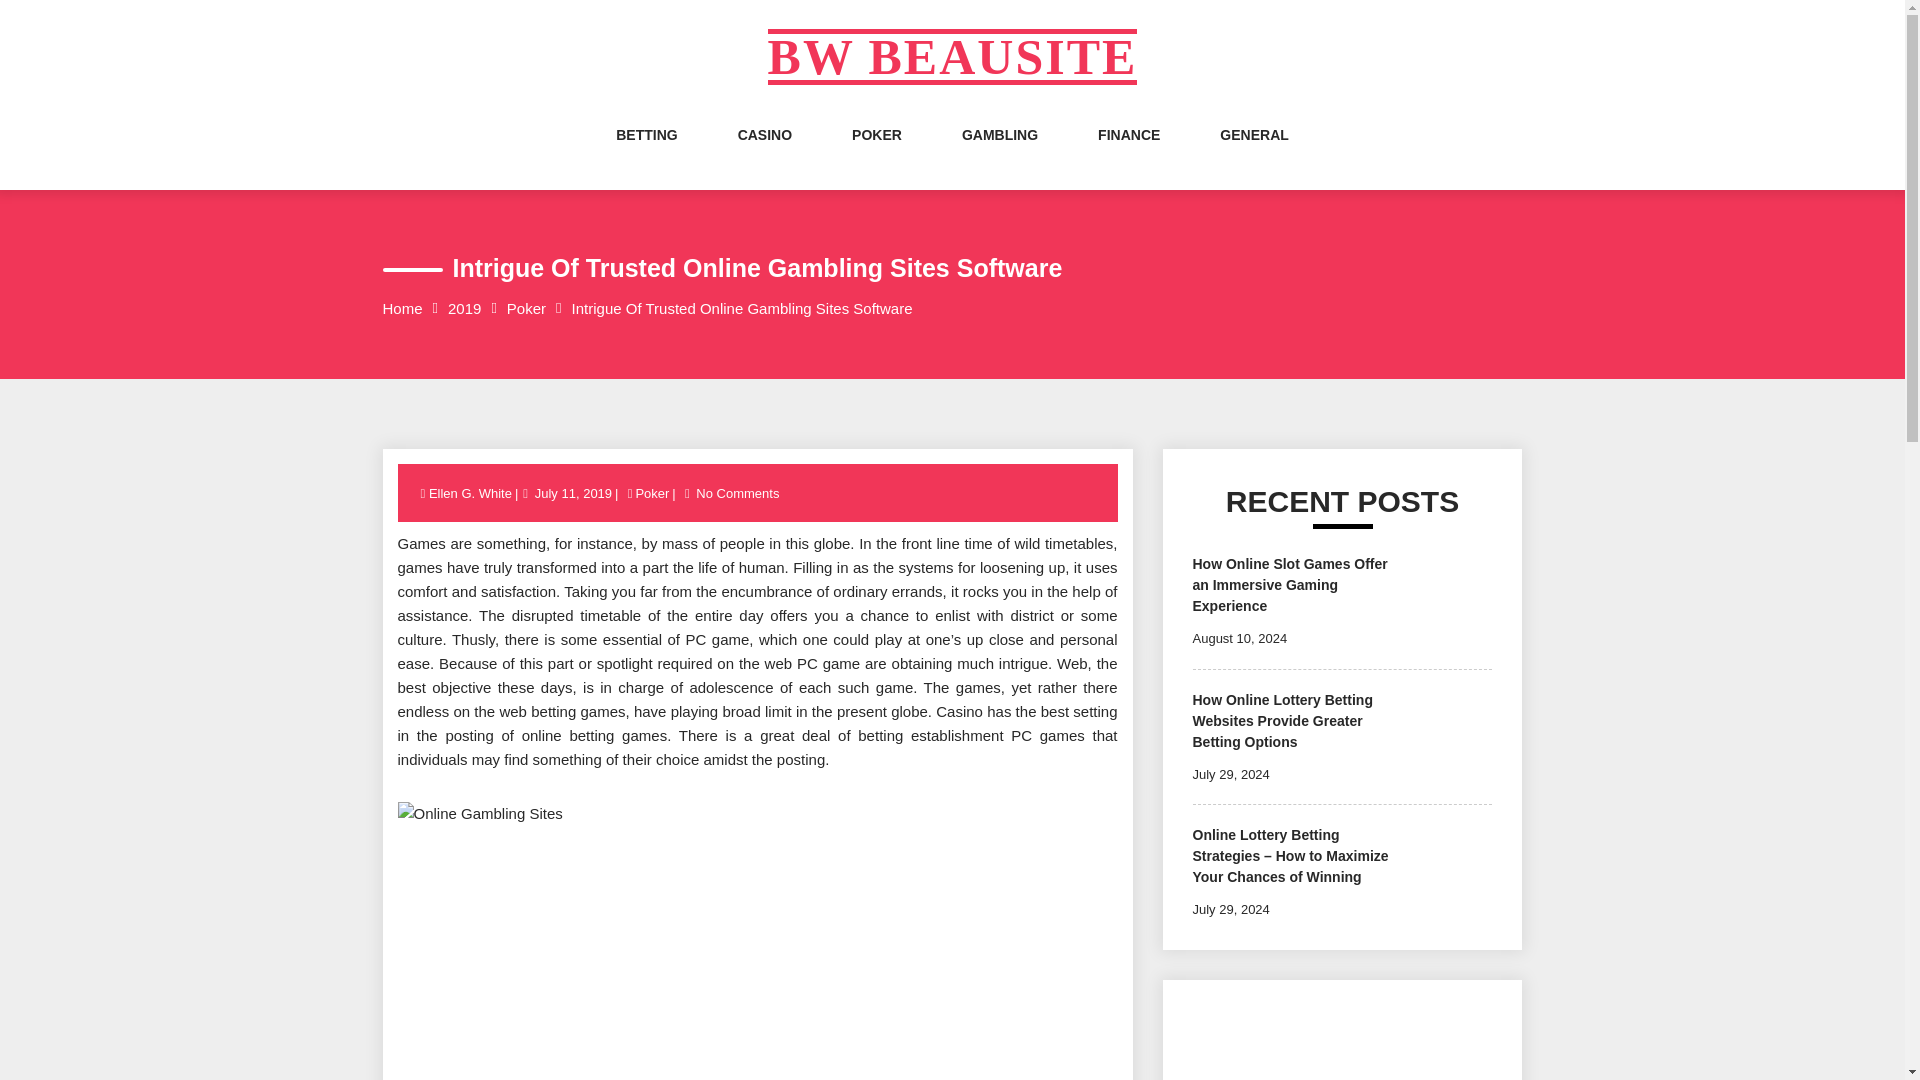 The height and width of the screenshot is (1080, 1920). Describe the element at coordinates (471, 494) in the screenshot. I see `Ellen G. White` at that location.